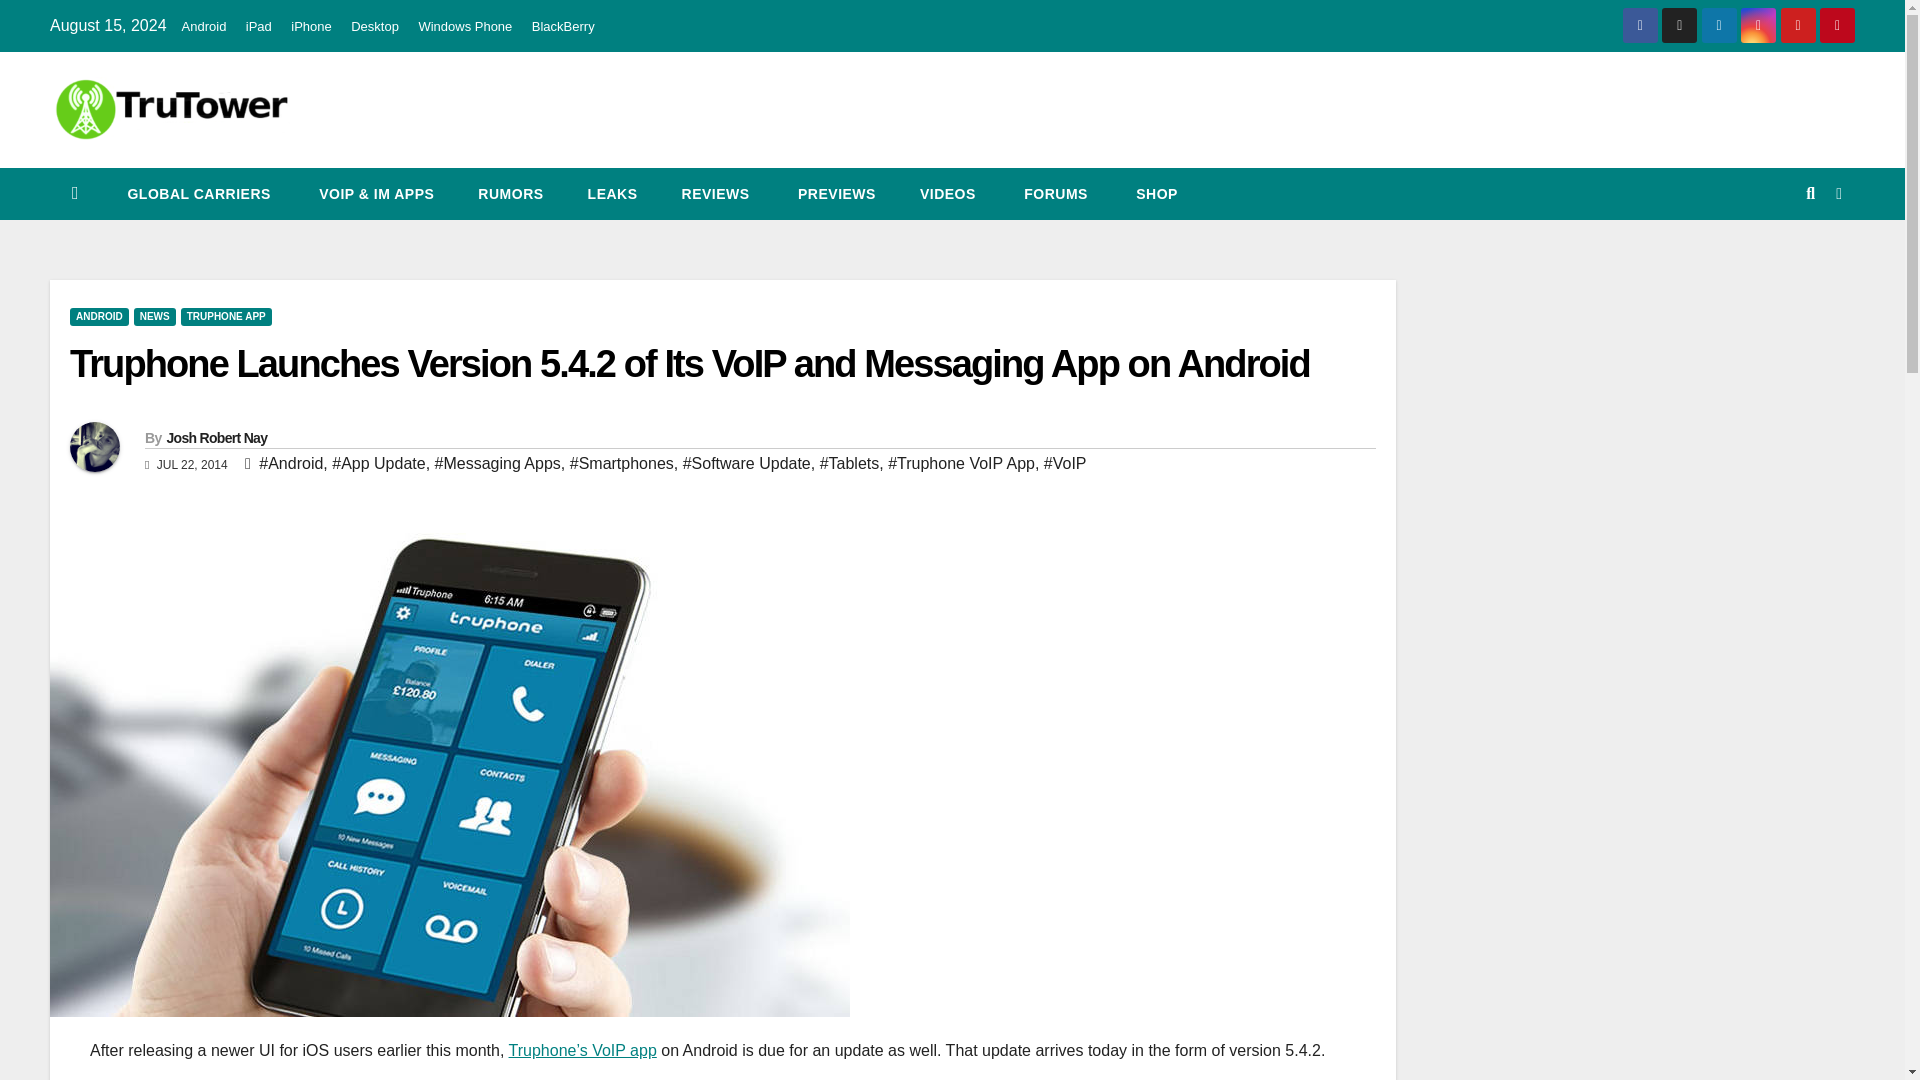 This screenshot has height=1080, width=1920. Describe the element at coordinates (1154, 194) in the screenshot. I see `Unlocked GSM Phones and Accessories` at that location.